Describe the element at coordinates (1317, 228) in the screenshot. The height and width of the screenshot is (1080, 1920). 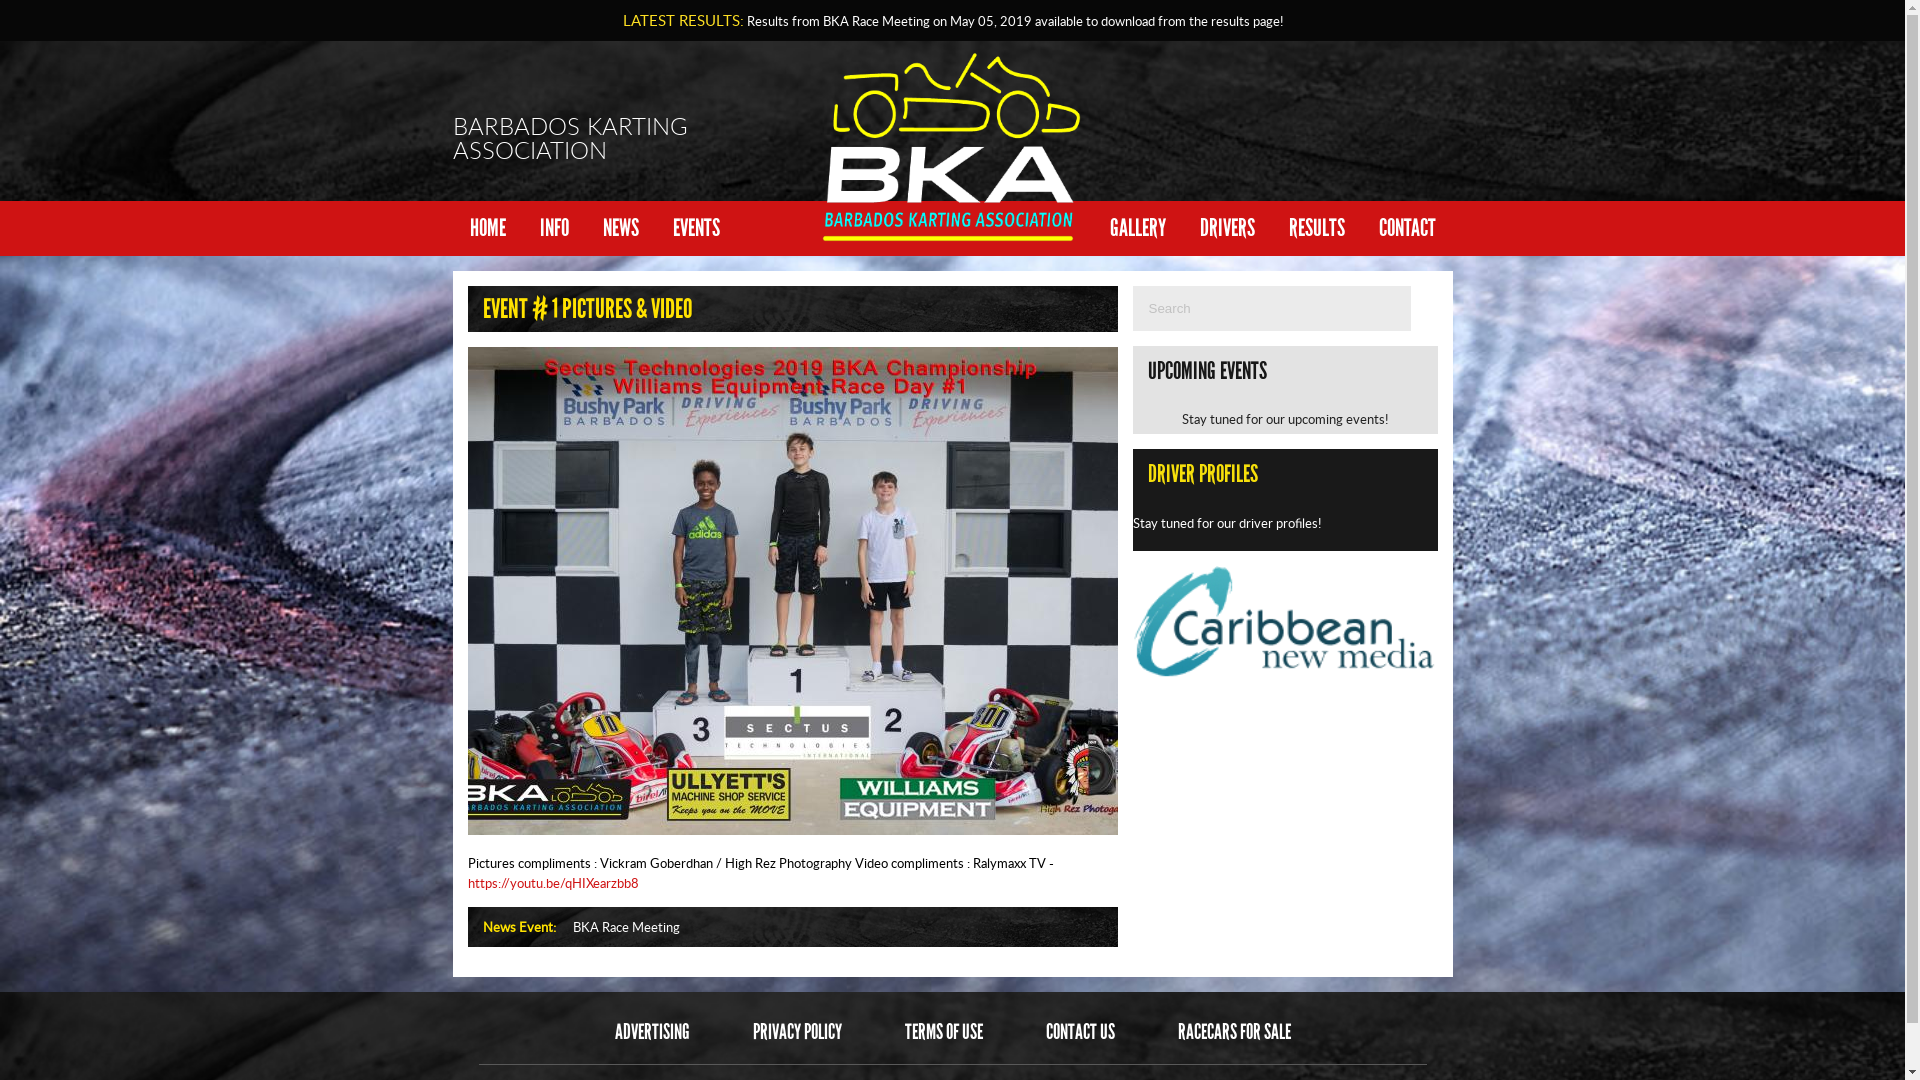
I see `RESULTS` at that location.